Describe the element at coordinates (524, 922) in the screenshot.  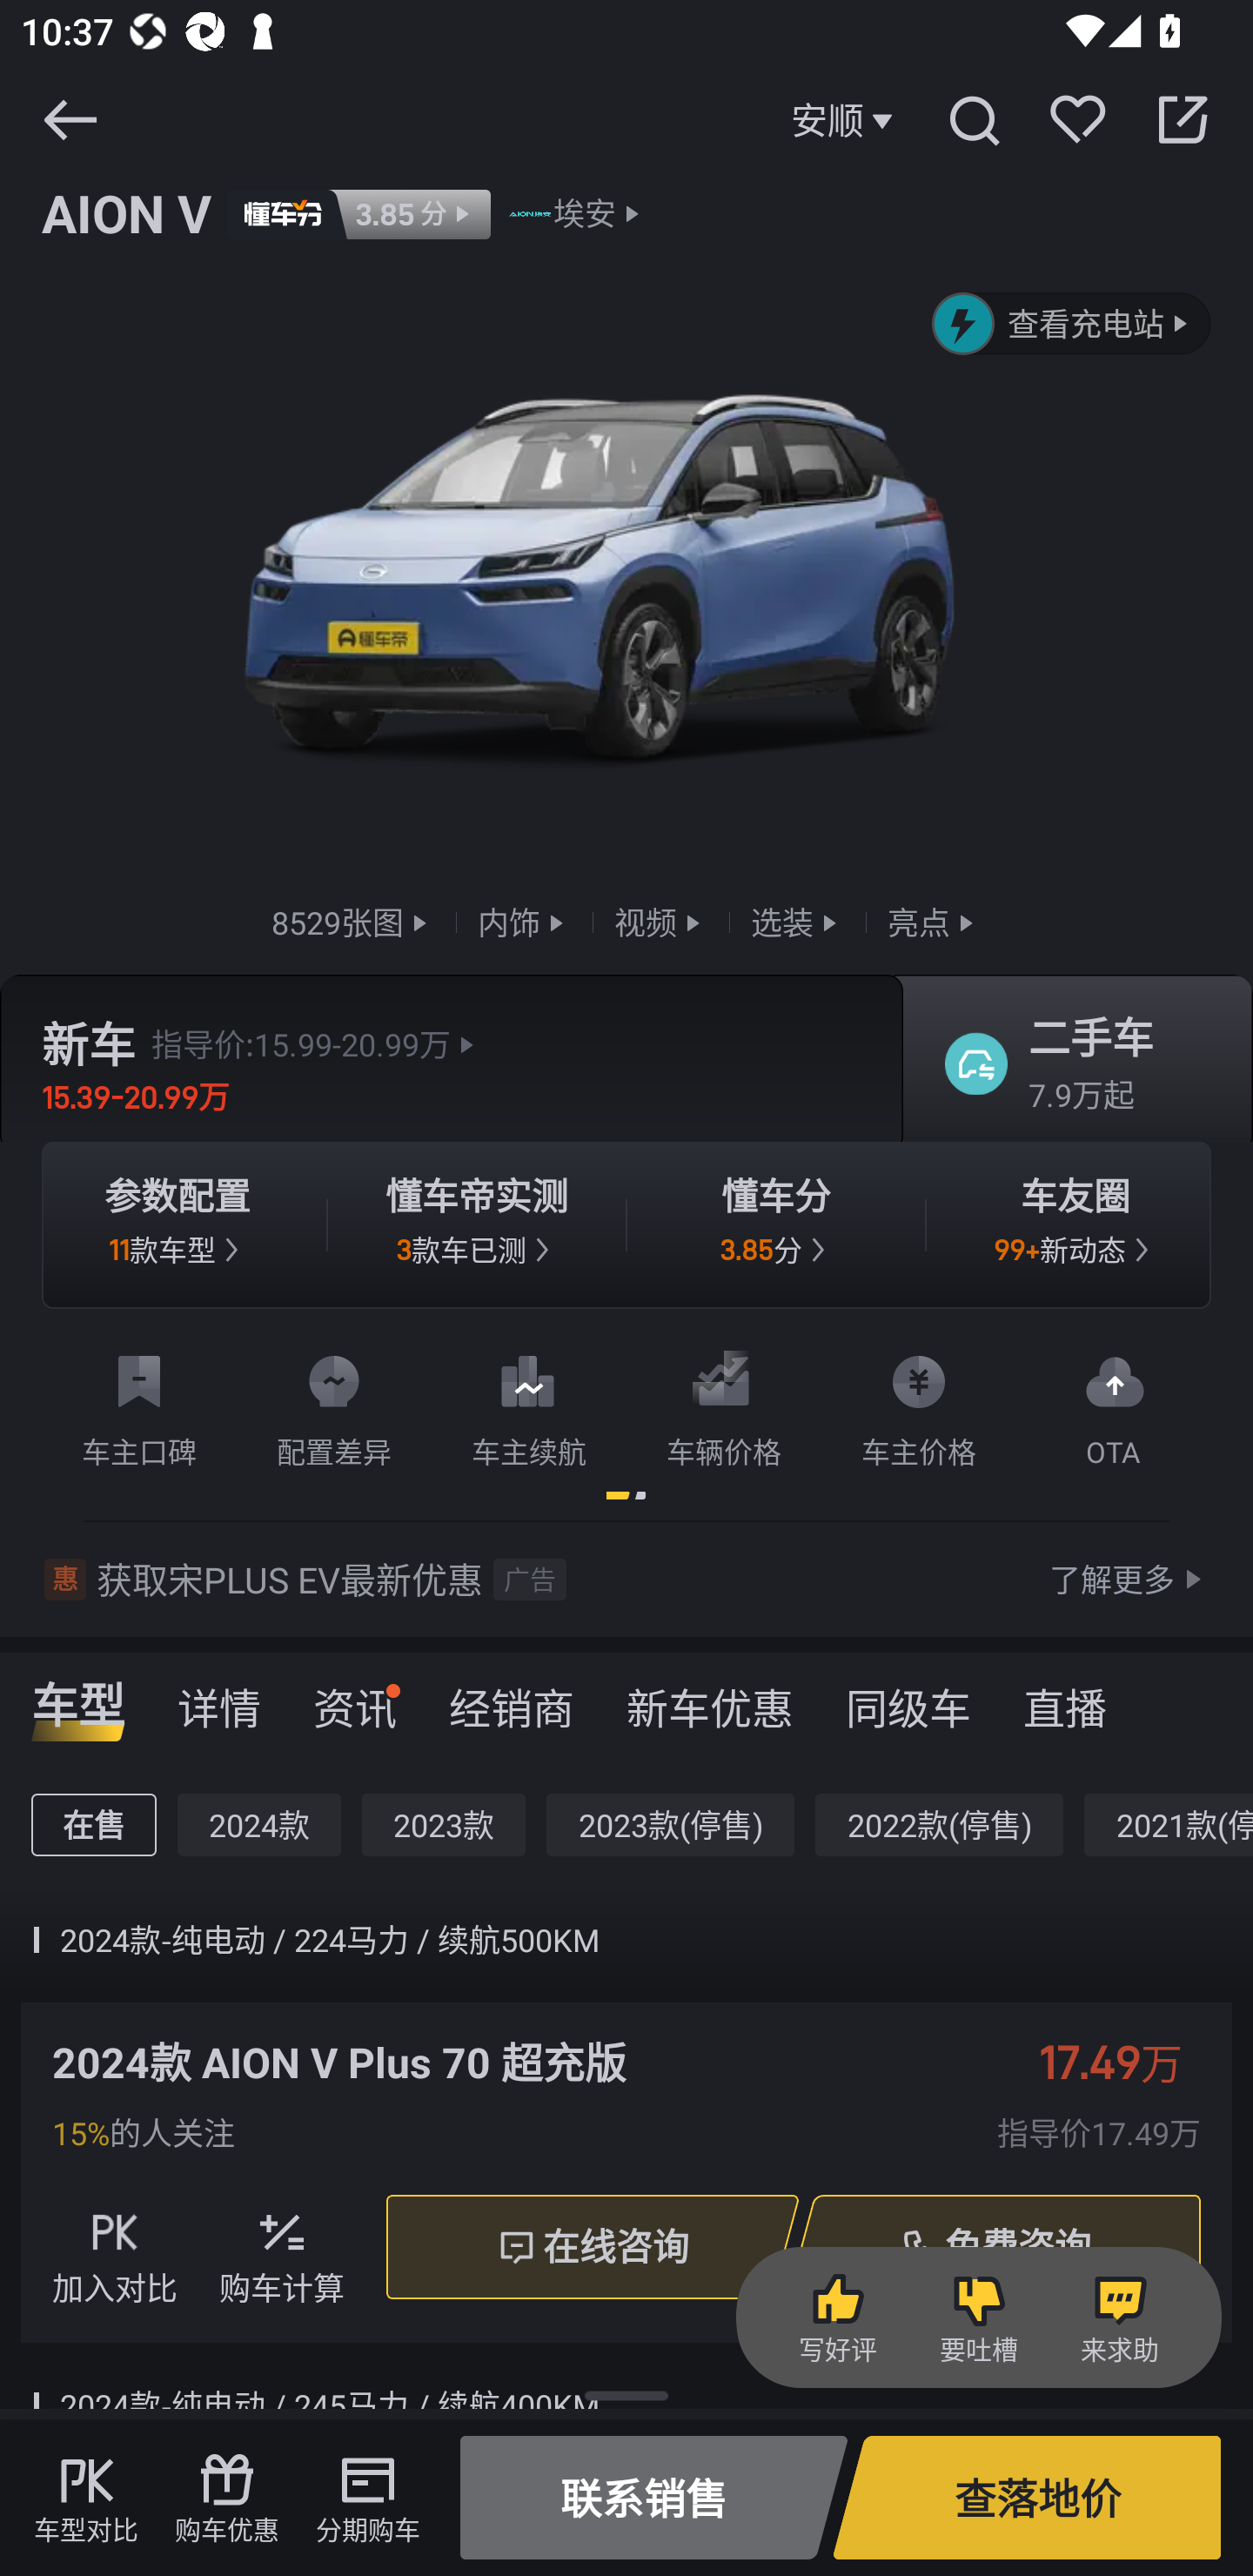
I see `内饰` at that location.